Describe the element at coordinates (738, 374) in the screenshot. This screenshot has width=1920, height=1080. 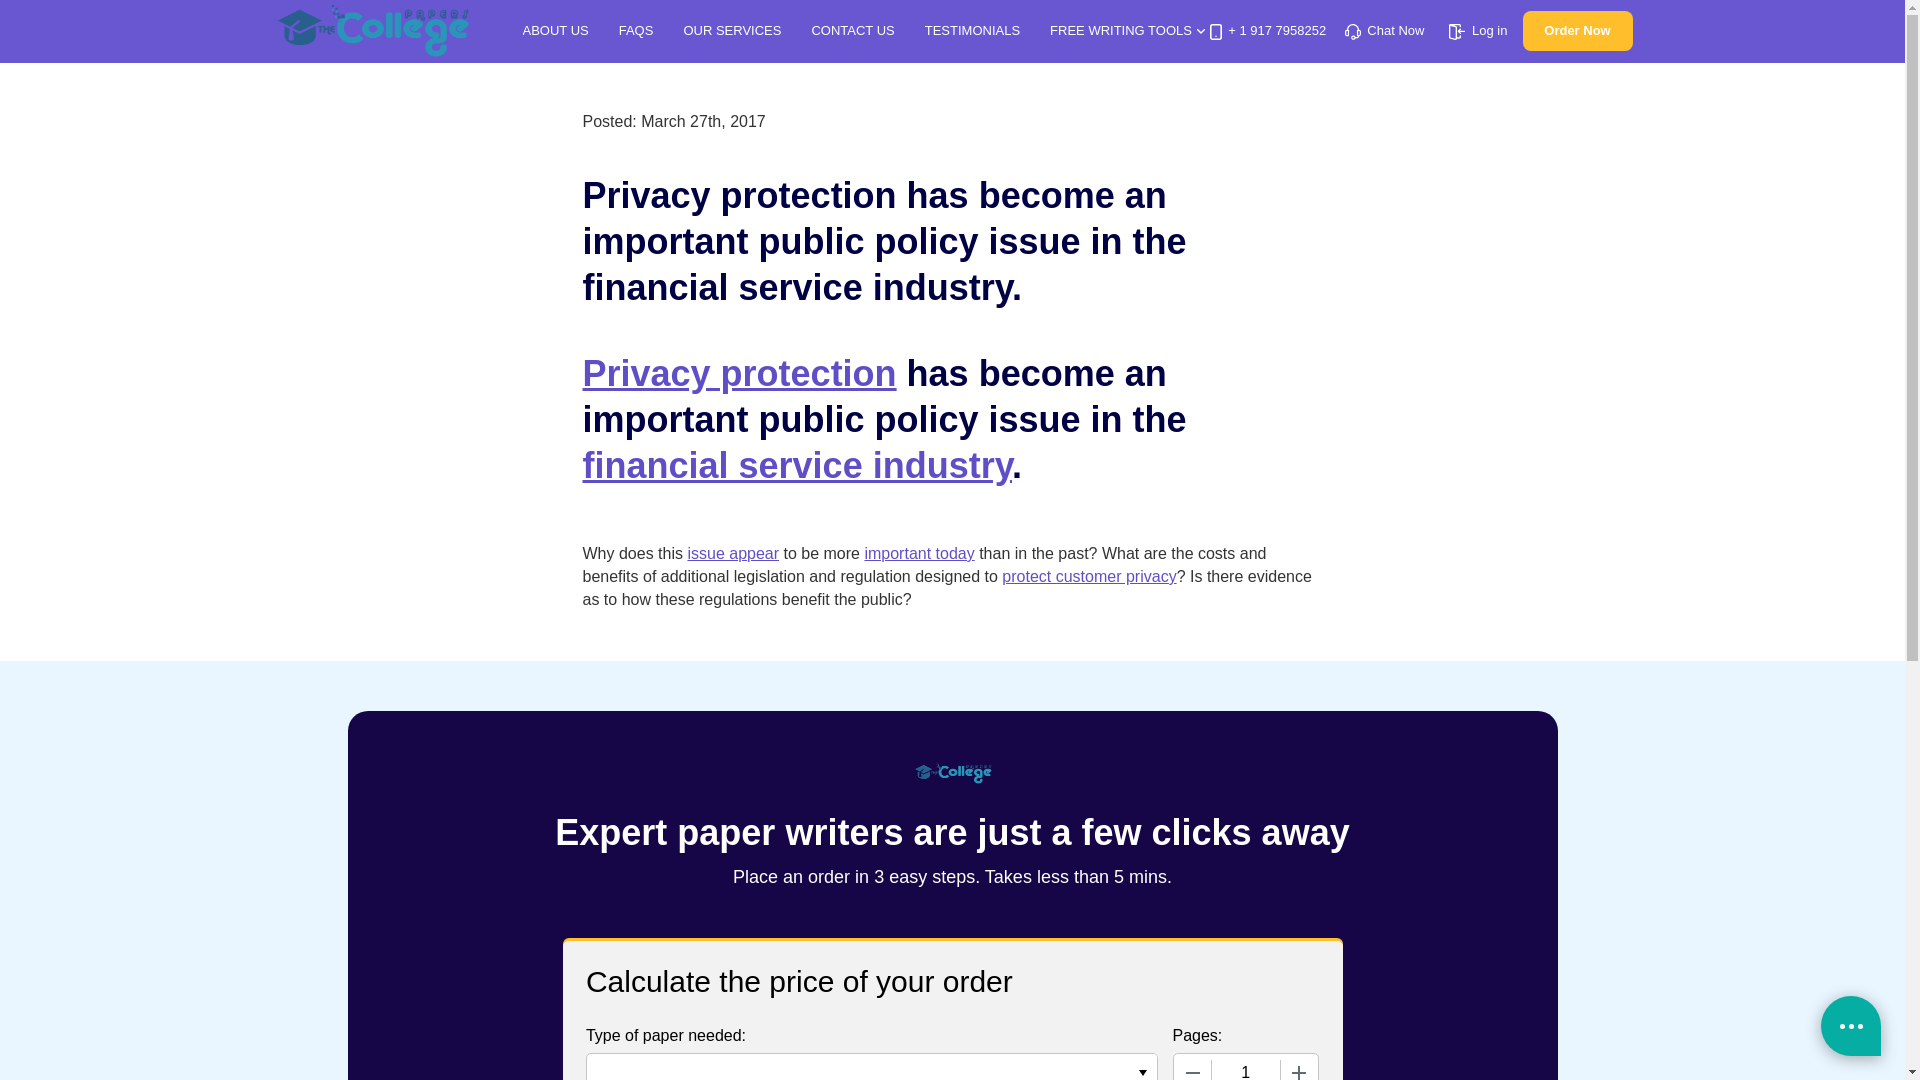
I see `Privacy protection` at that location.